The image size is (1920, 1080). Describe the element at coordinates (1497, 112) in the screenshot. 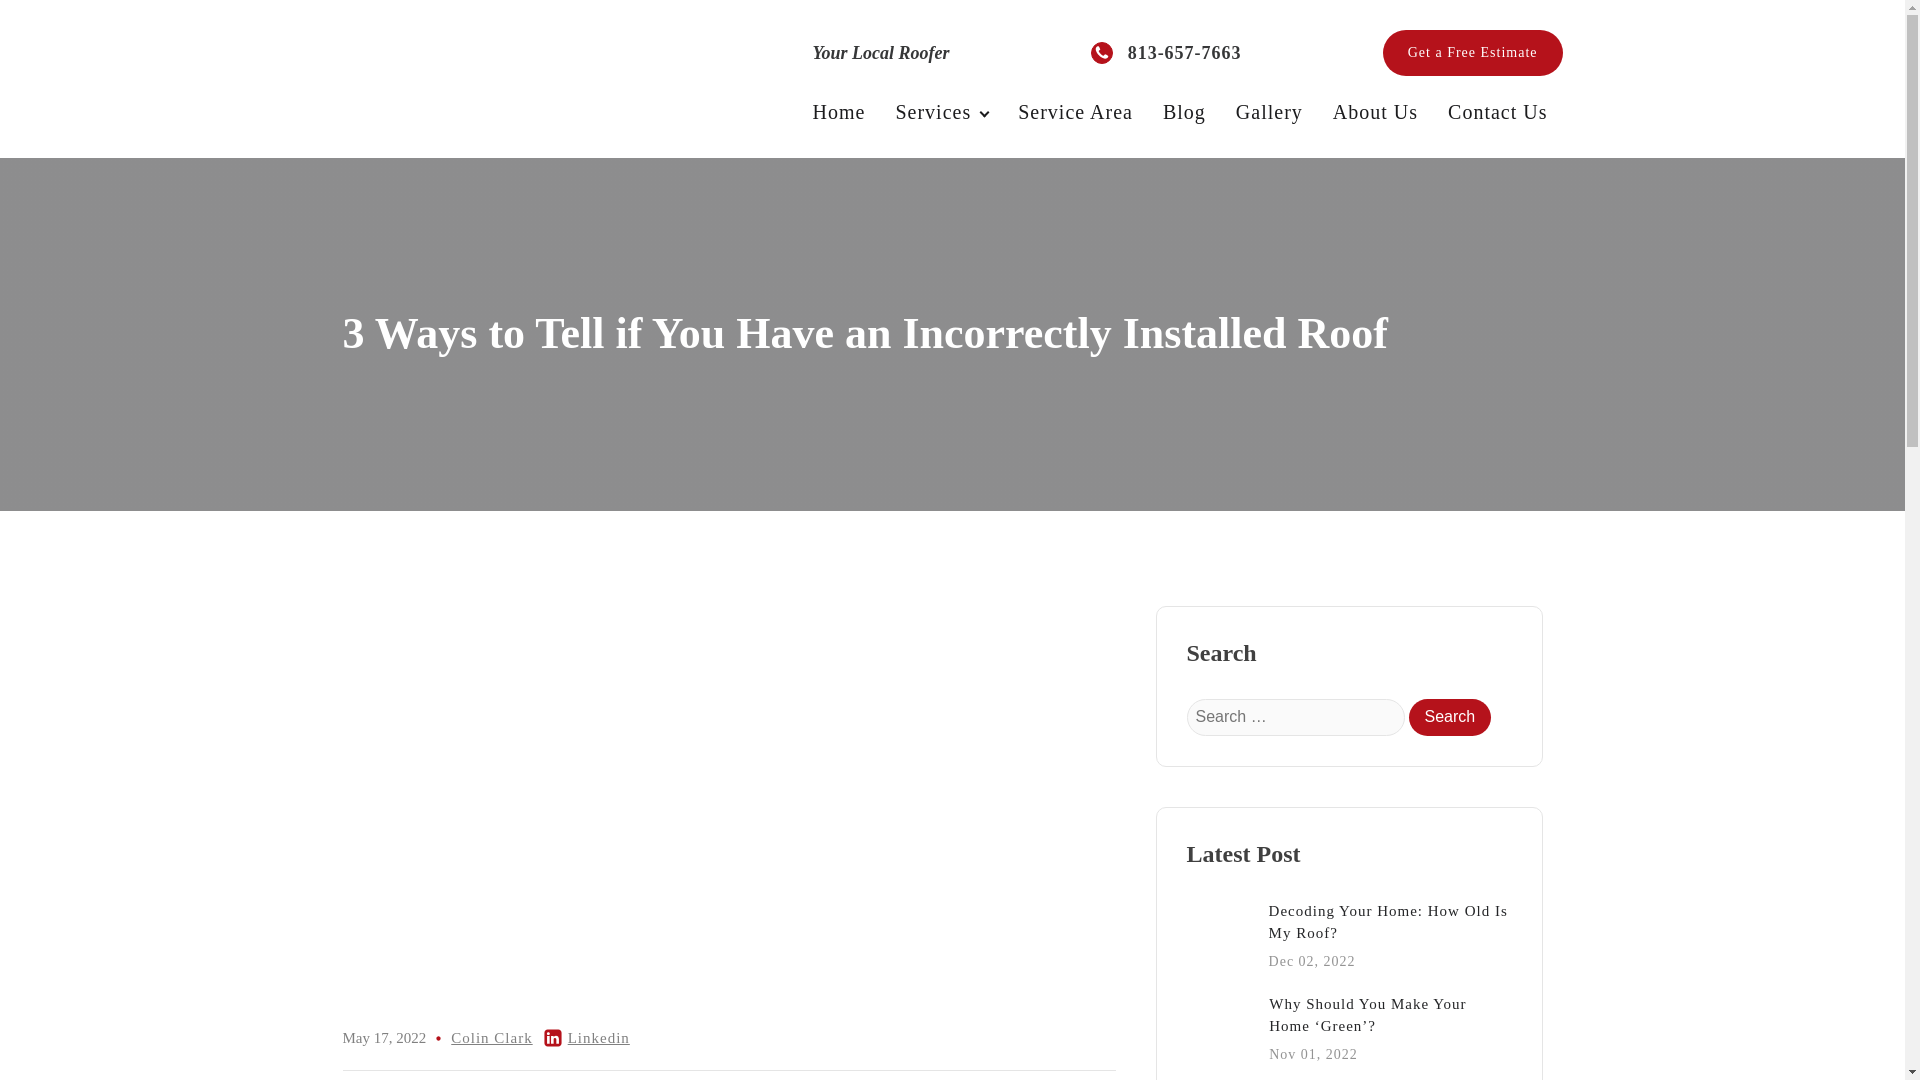

I see `Contact Us` at that location.